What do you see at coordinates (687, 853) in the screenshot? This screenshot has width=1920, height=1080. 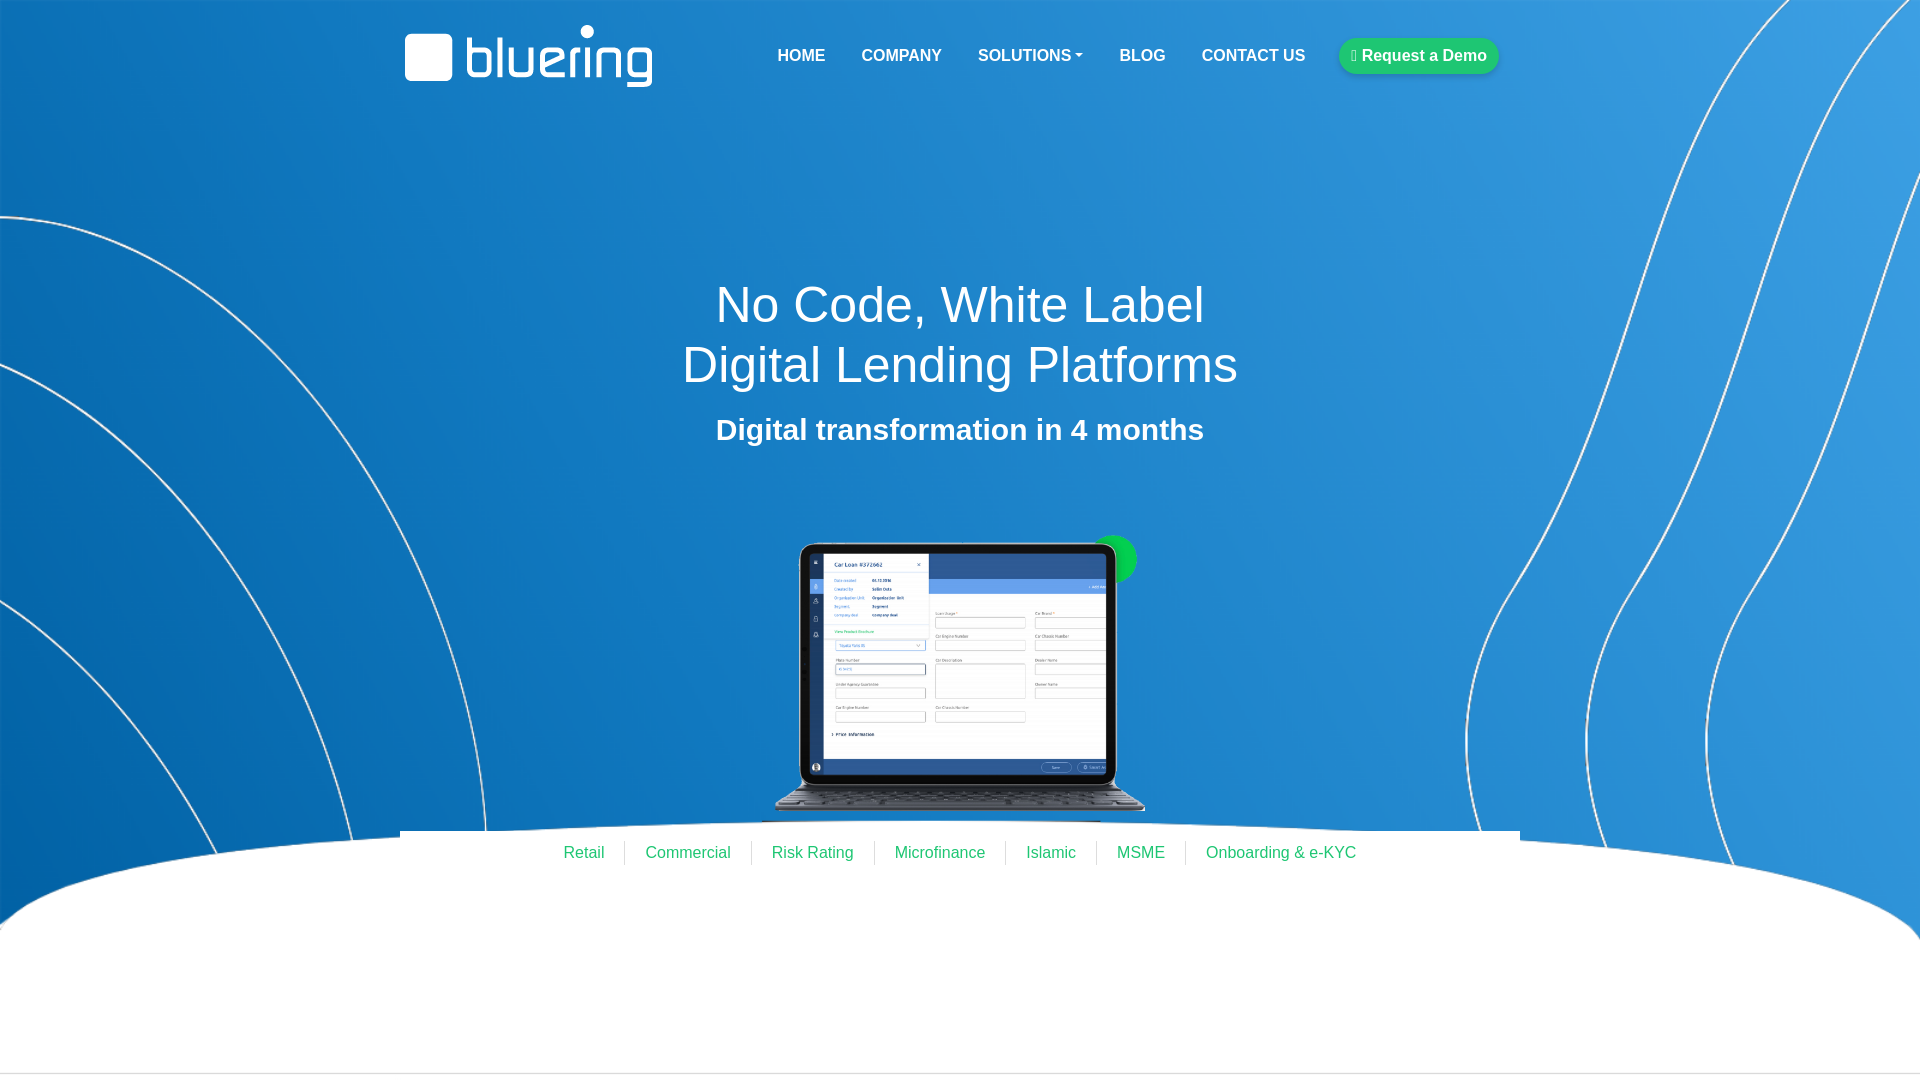 I see `Commercial` at bounding box center [687, 853].